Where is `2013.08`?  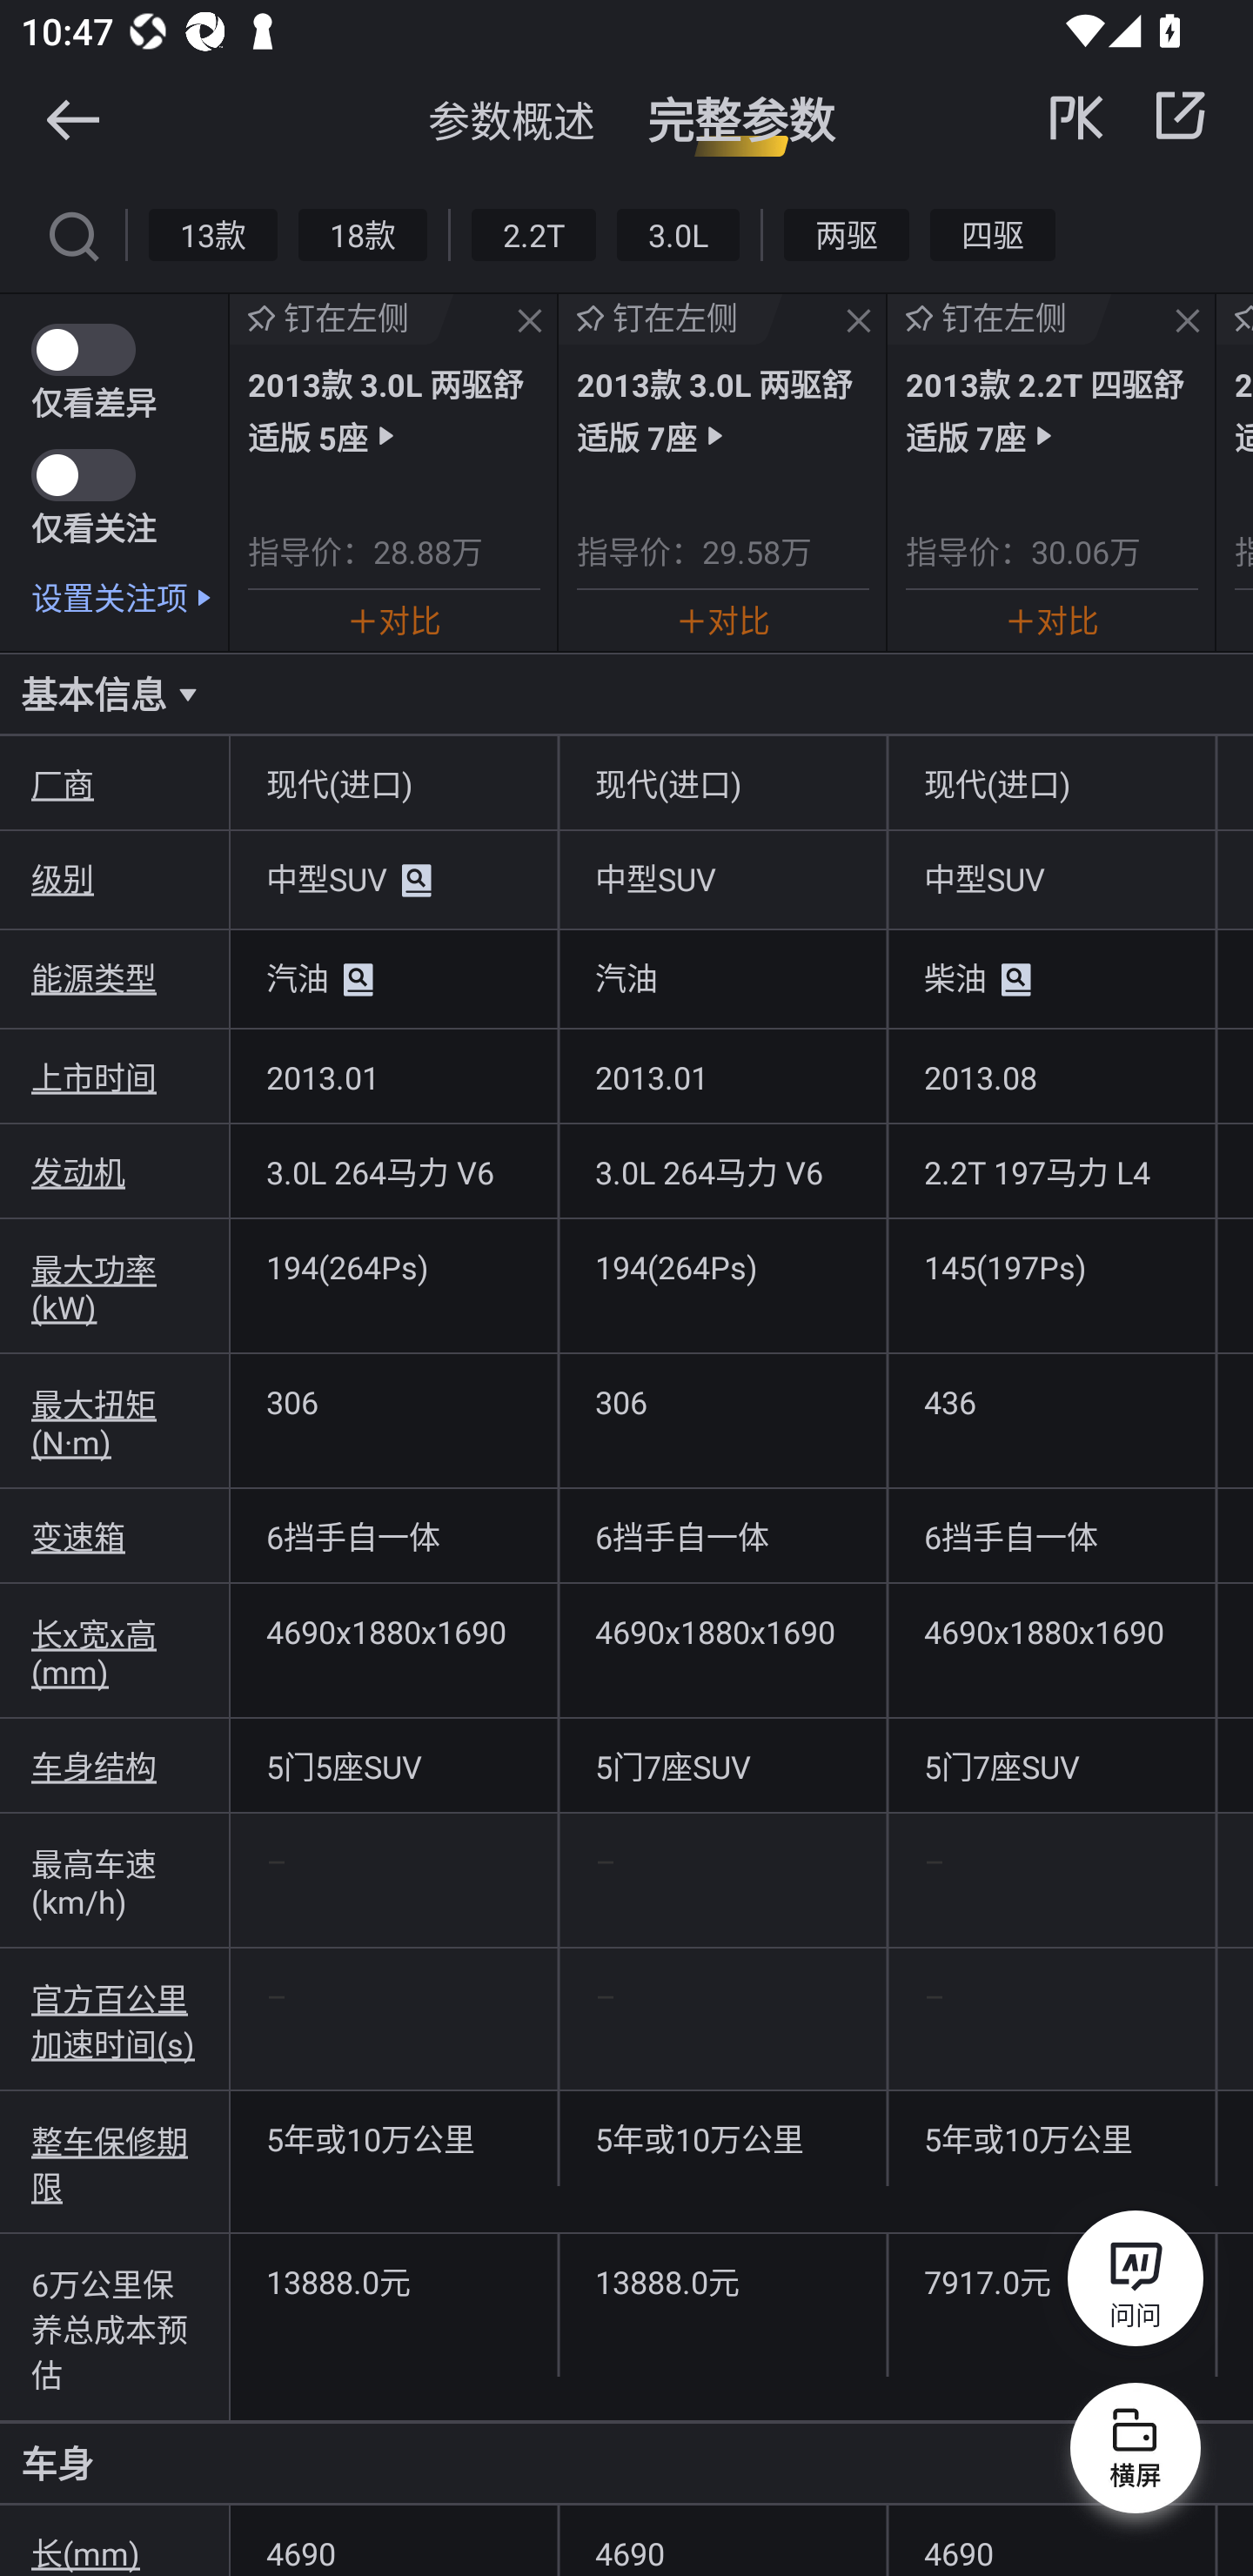 2013.08 is located at coordinates (1051, 1077).